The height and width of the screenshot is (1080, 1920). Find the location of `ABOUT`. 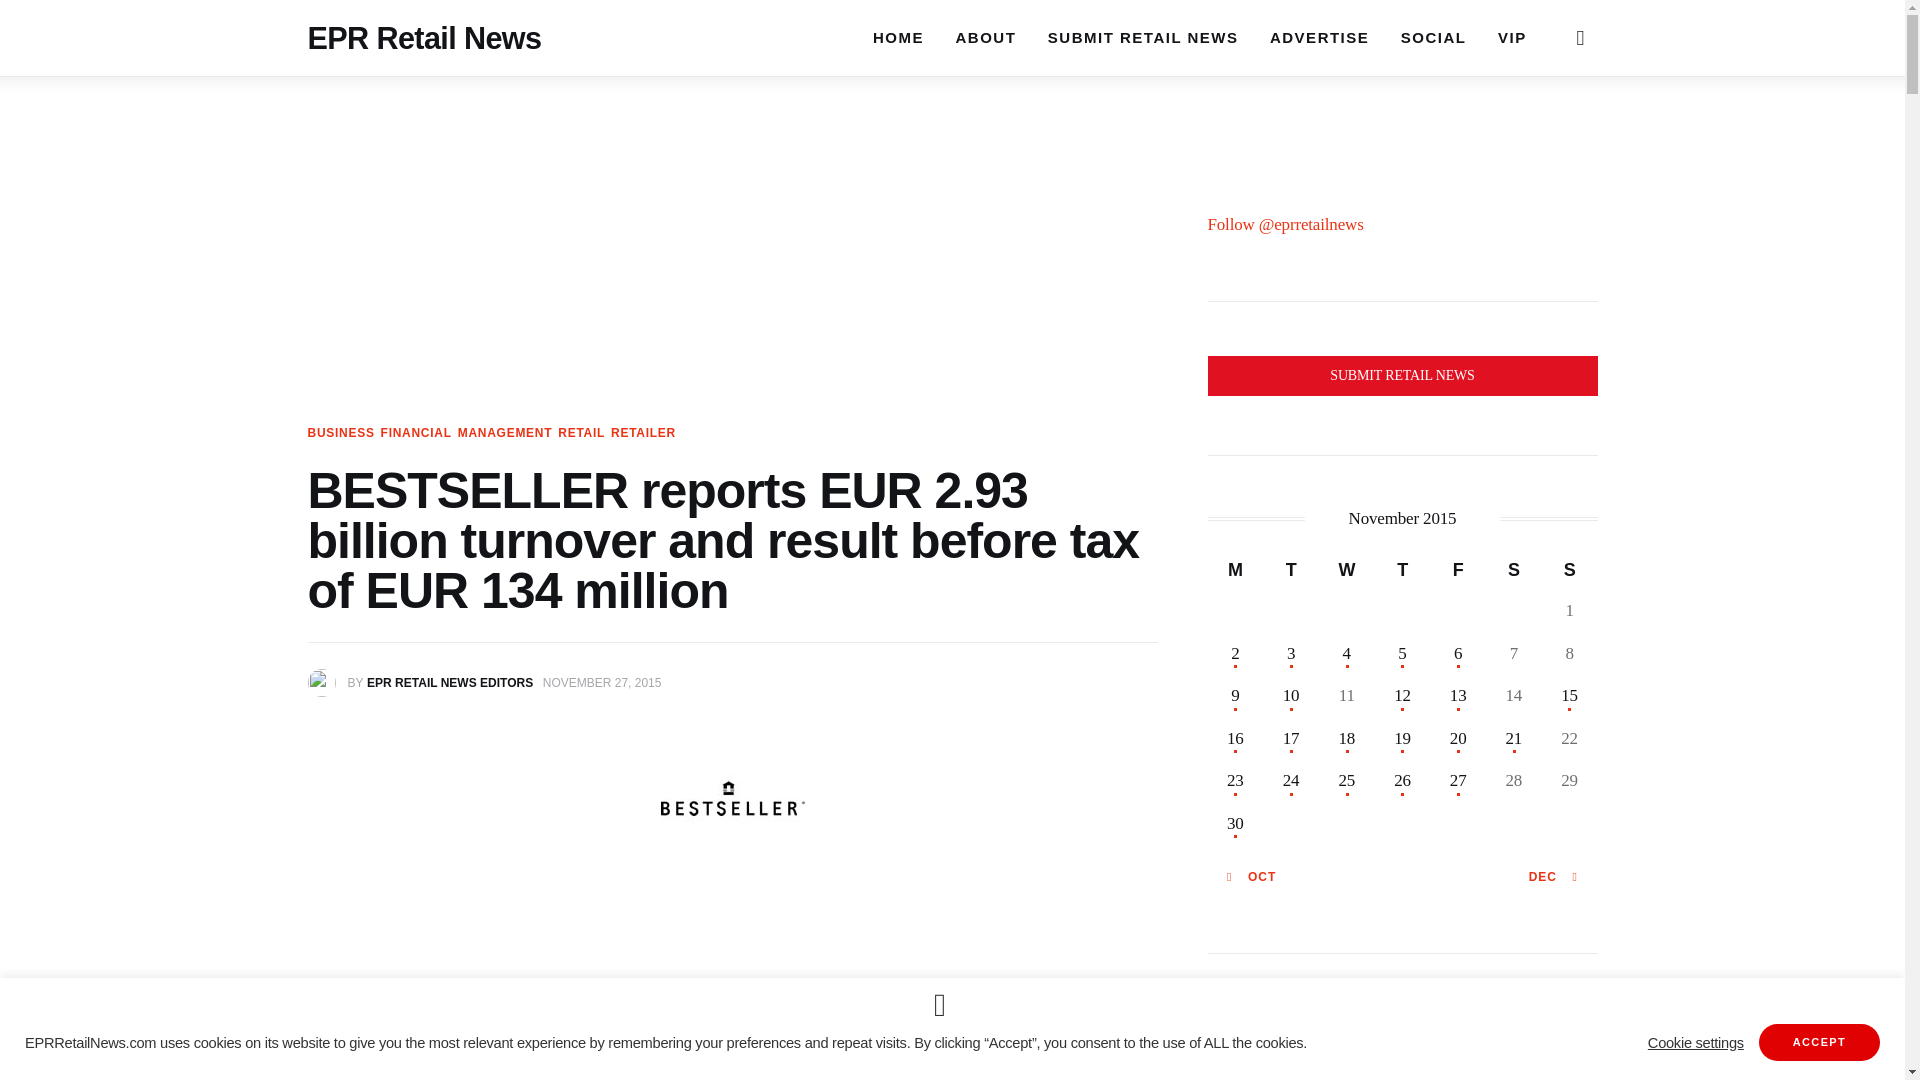

ABOUT is located at coordinates (986, 37).